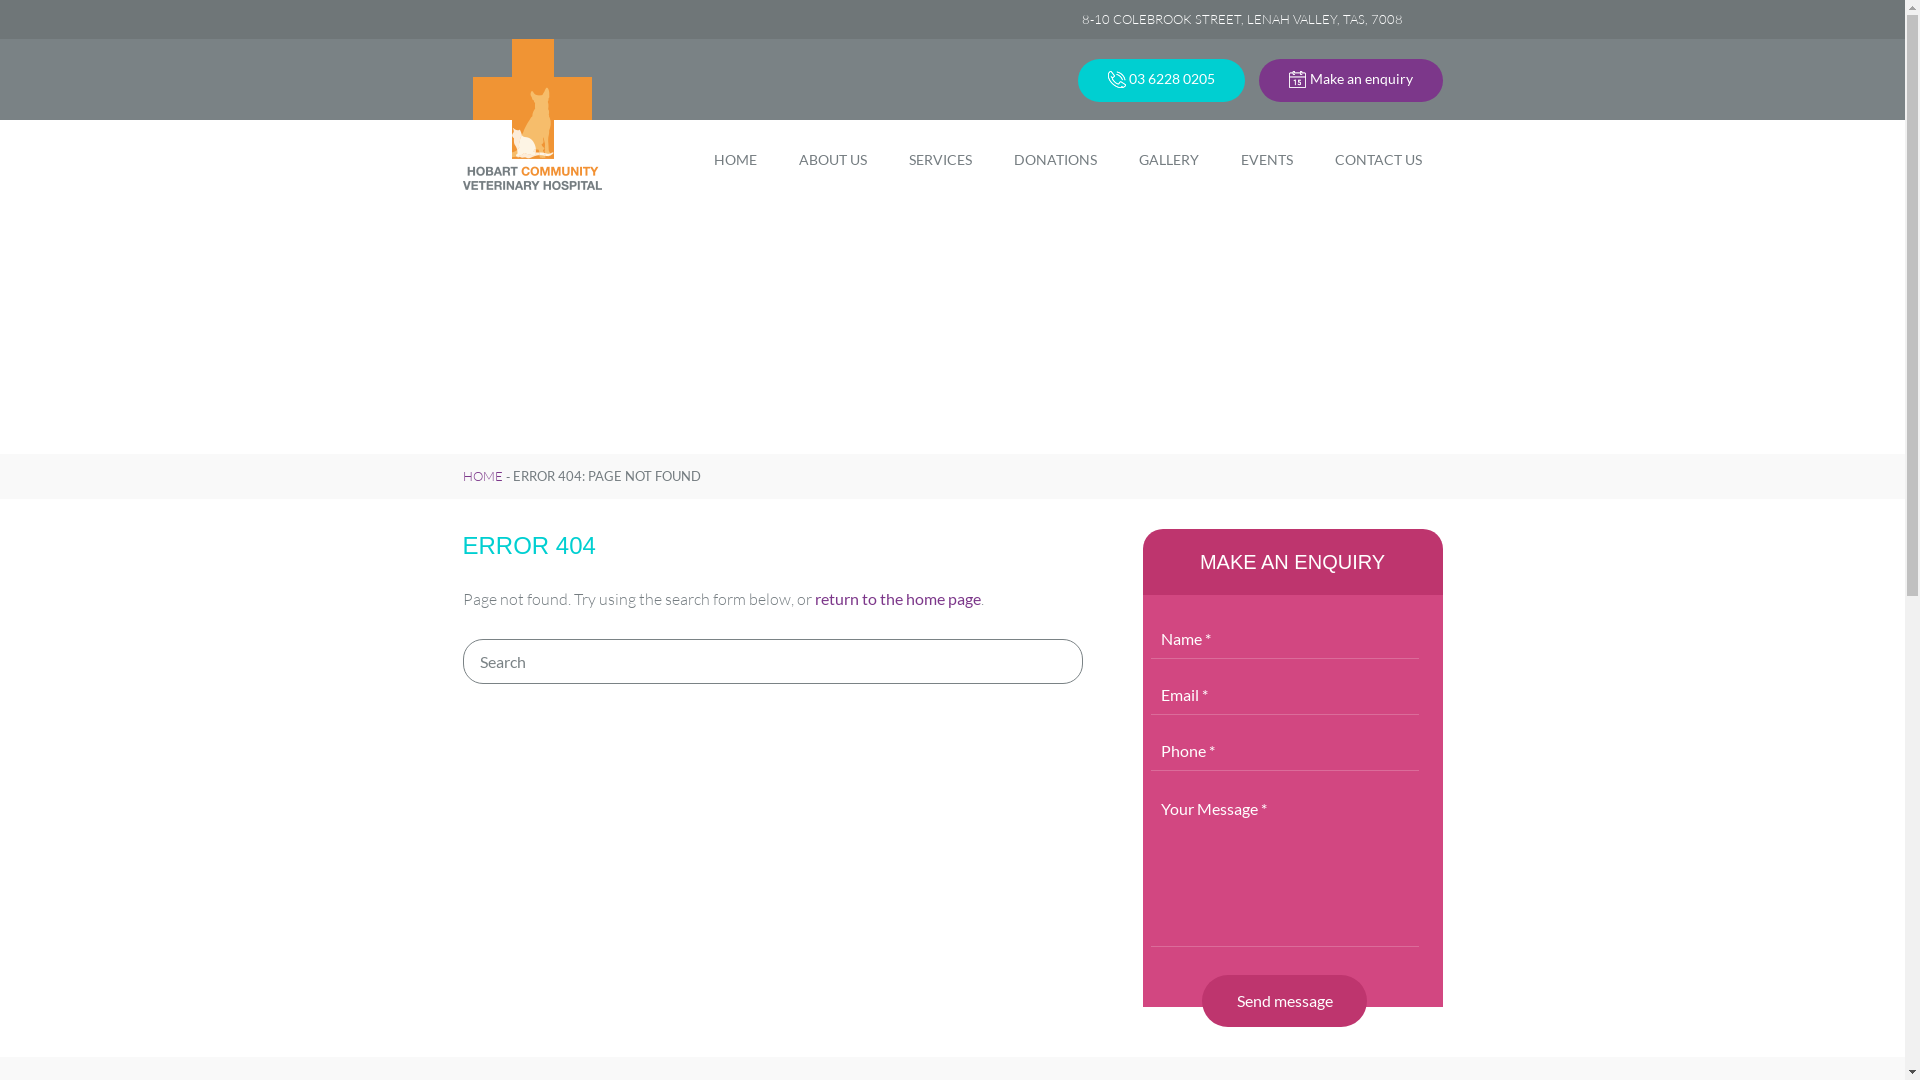  Describe the element at coordinates (896, 598) in the screenshot. I see `return to the home page` at that location.